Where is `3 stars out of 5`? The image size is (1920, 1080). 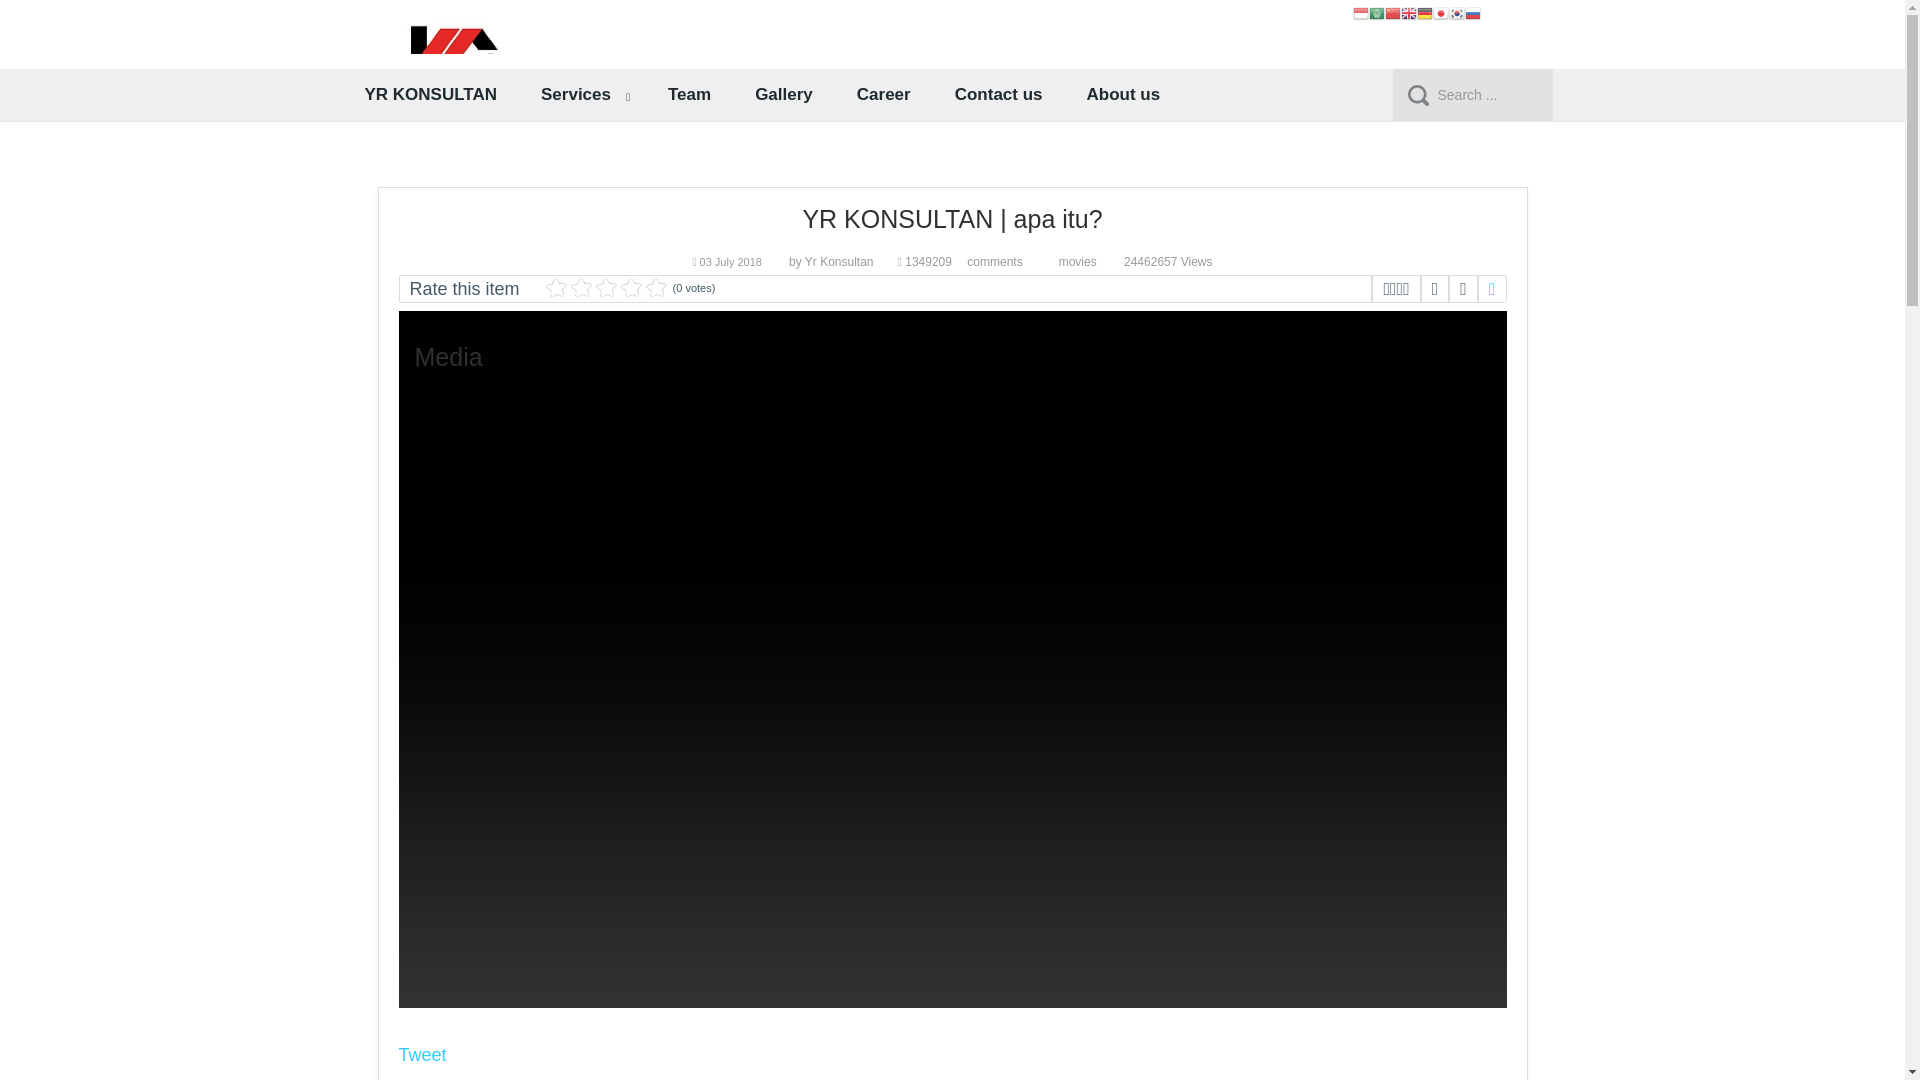
3 stars out of 5 is located at coordinates (580, 288).